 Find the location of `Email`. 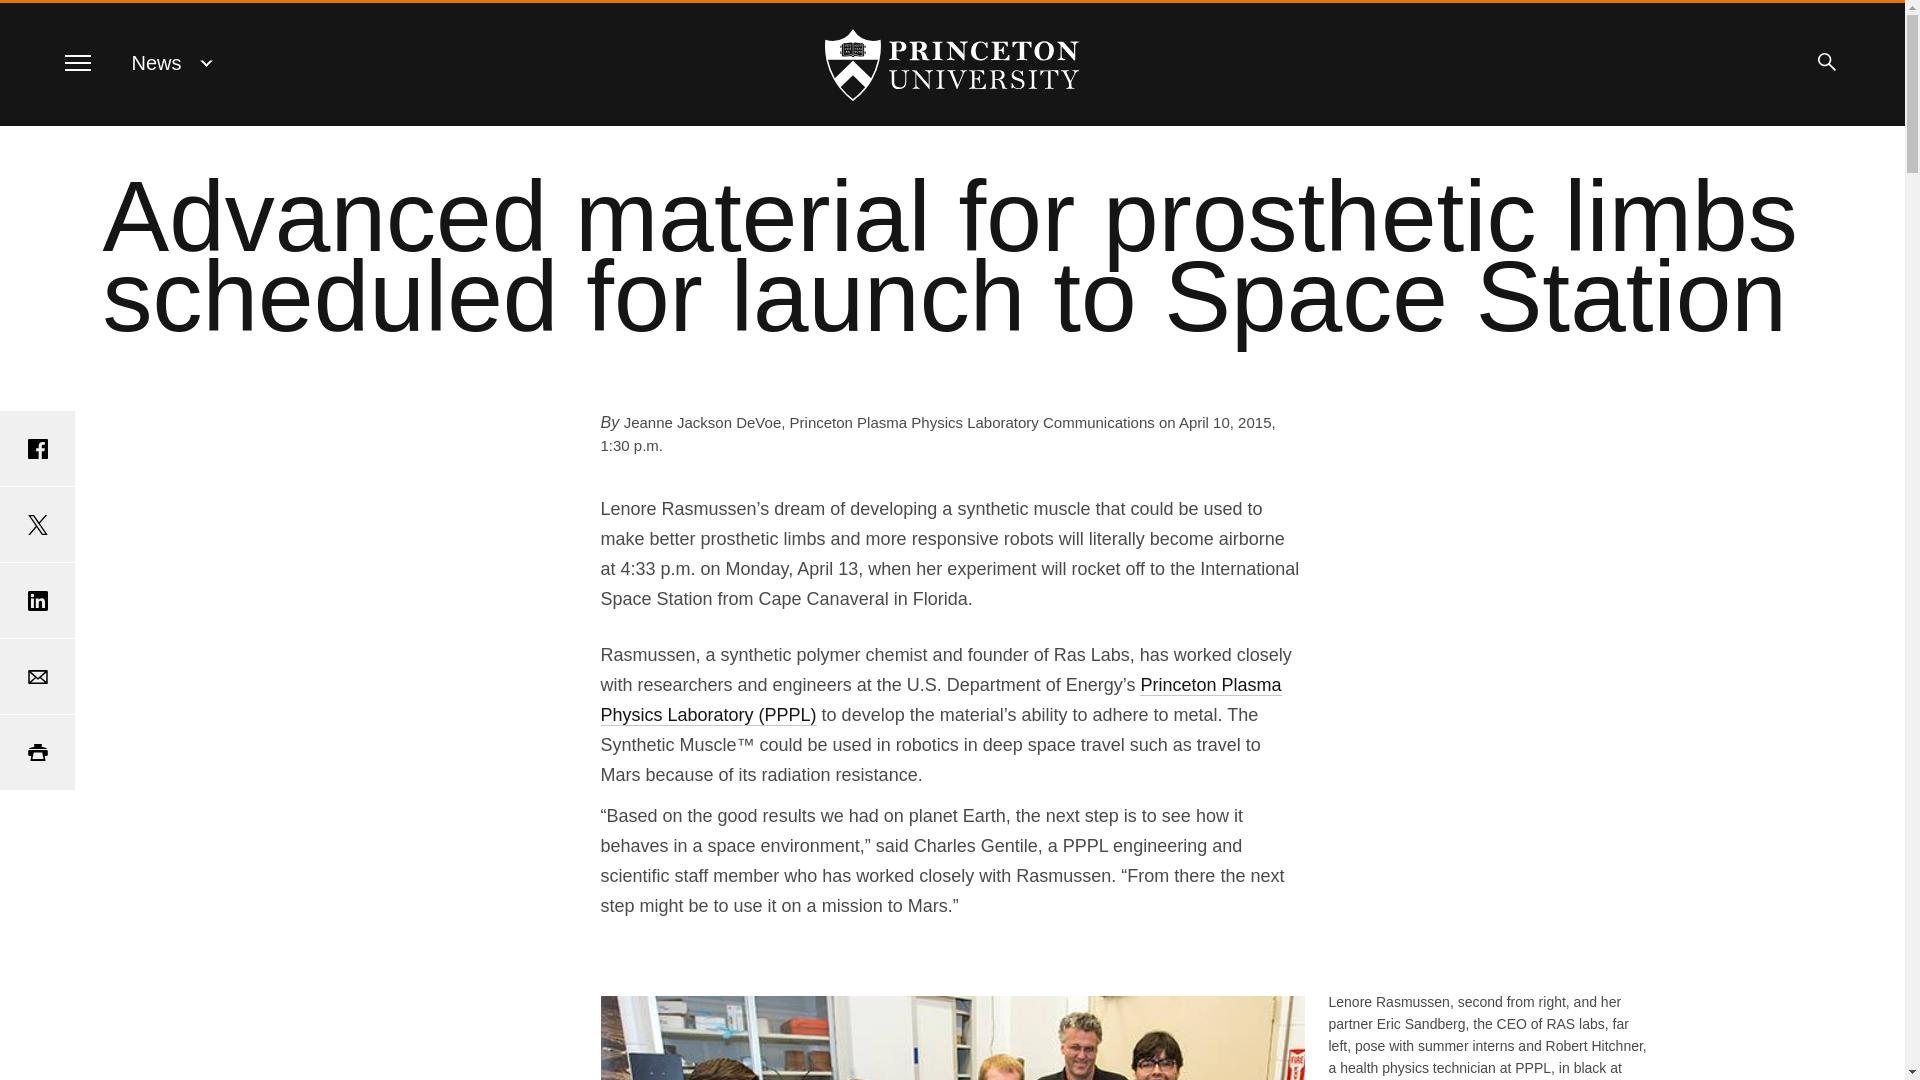

Email is located at coordinates (37, 676).